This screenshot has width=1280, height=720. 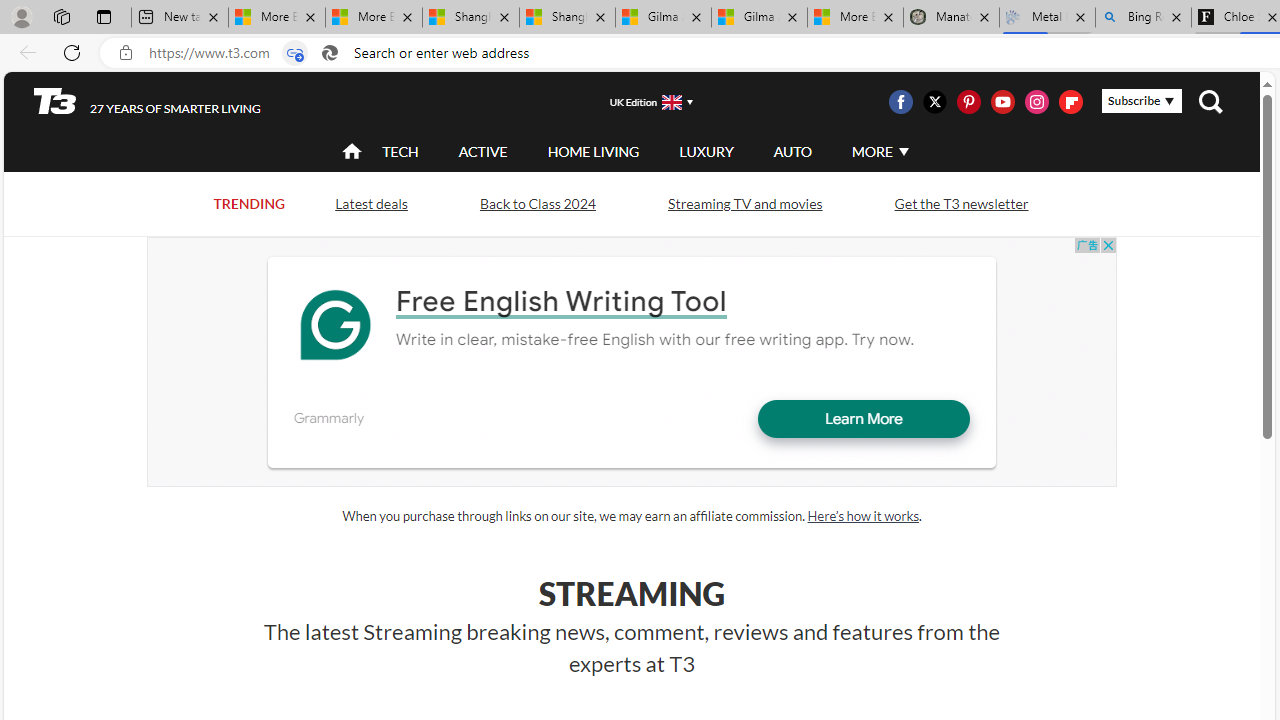 I want to click on Shanghai, China weather forecast | Microsoft Weather, so click(x=567, y=18).